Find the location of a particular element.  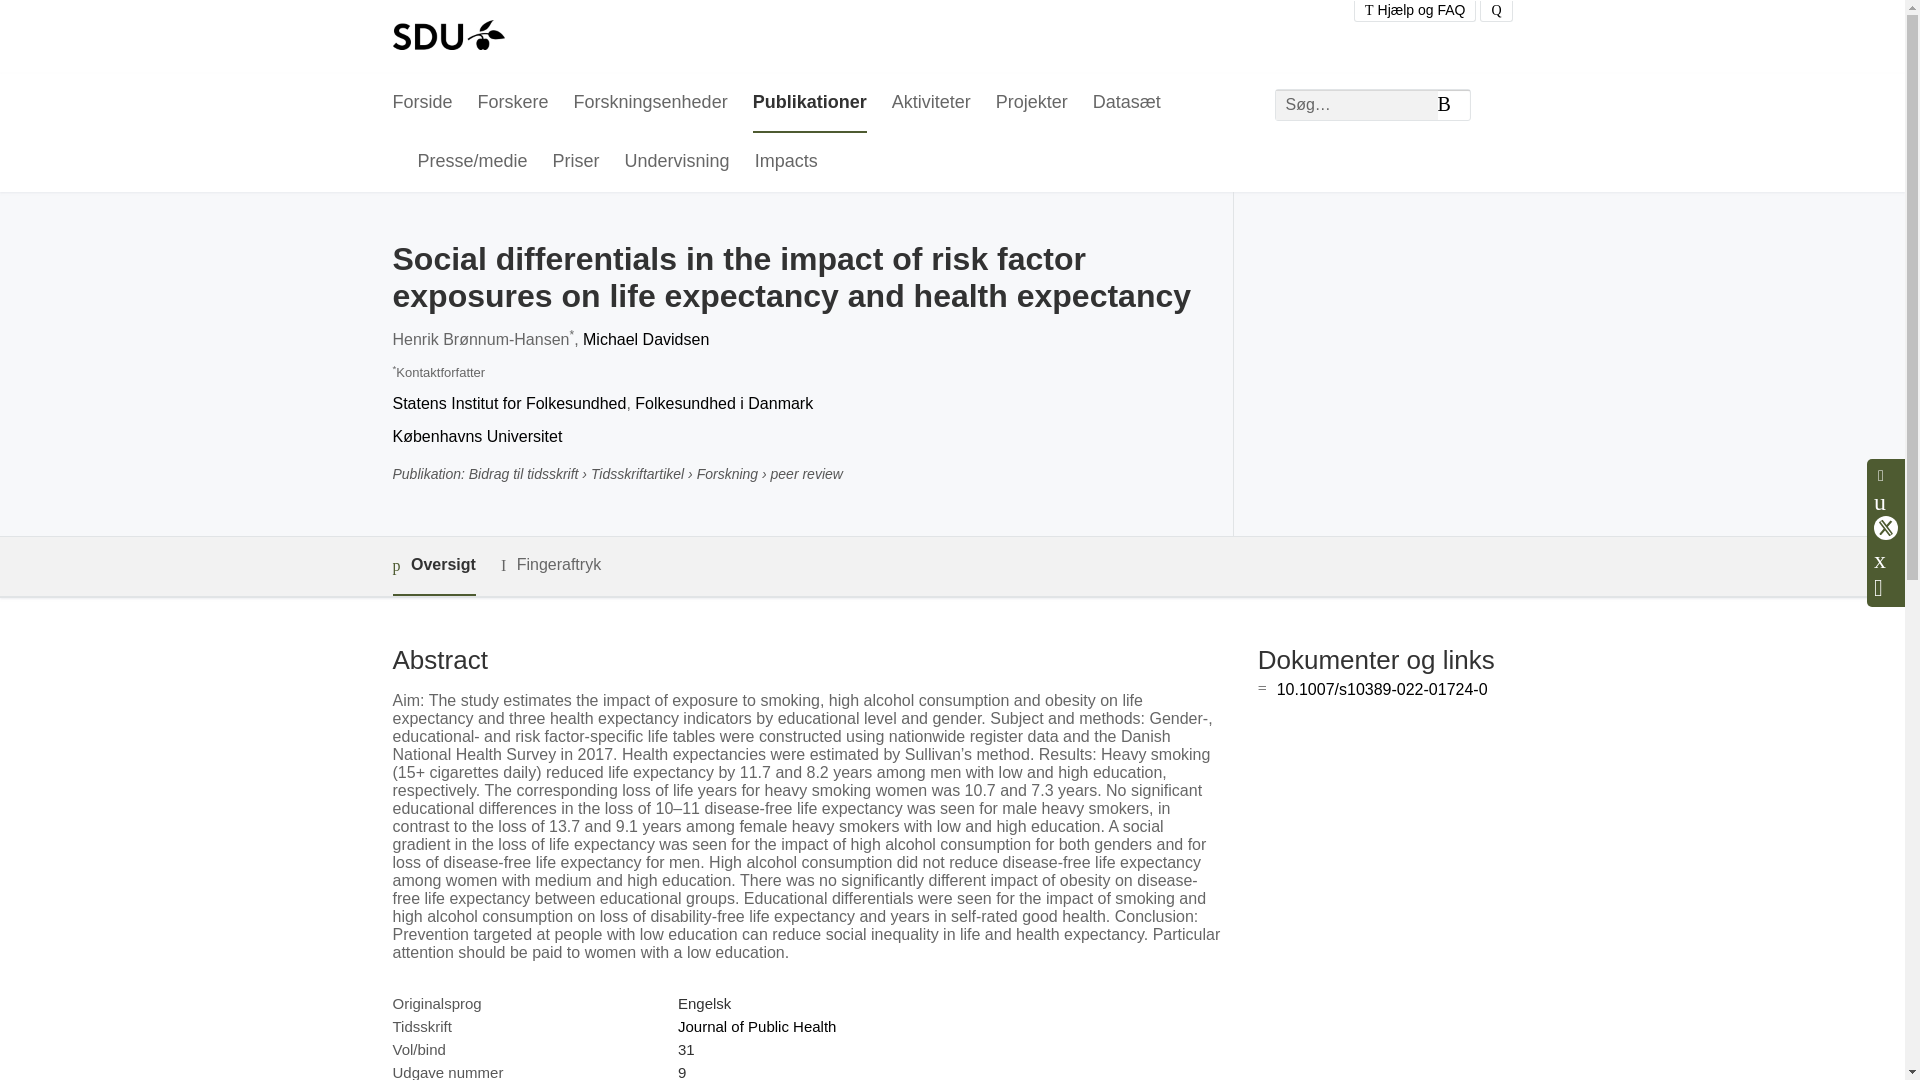

Projekter is located at coordinates (1032, 103).